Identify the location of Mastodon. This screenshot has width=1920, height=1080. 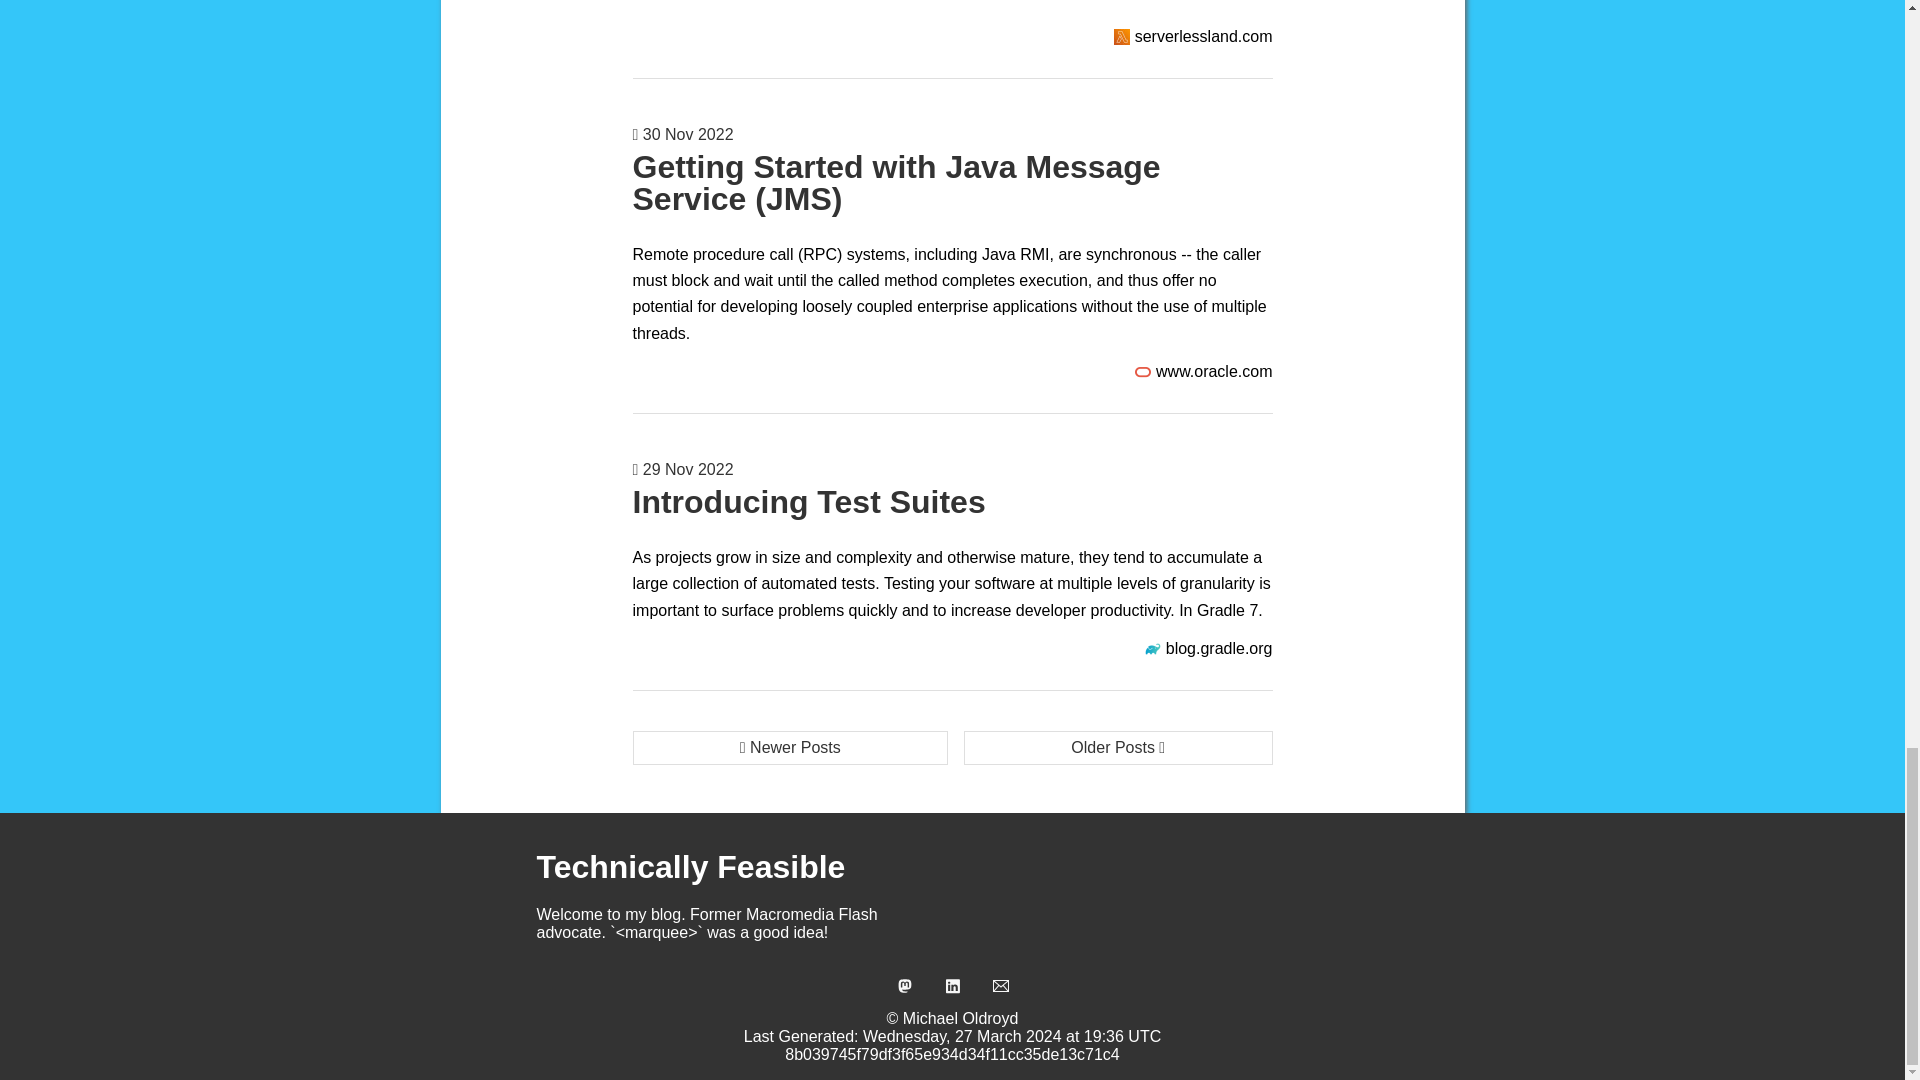
(904, 986).